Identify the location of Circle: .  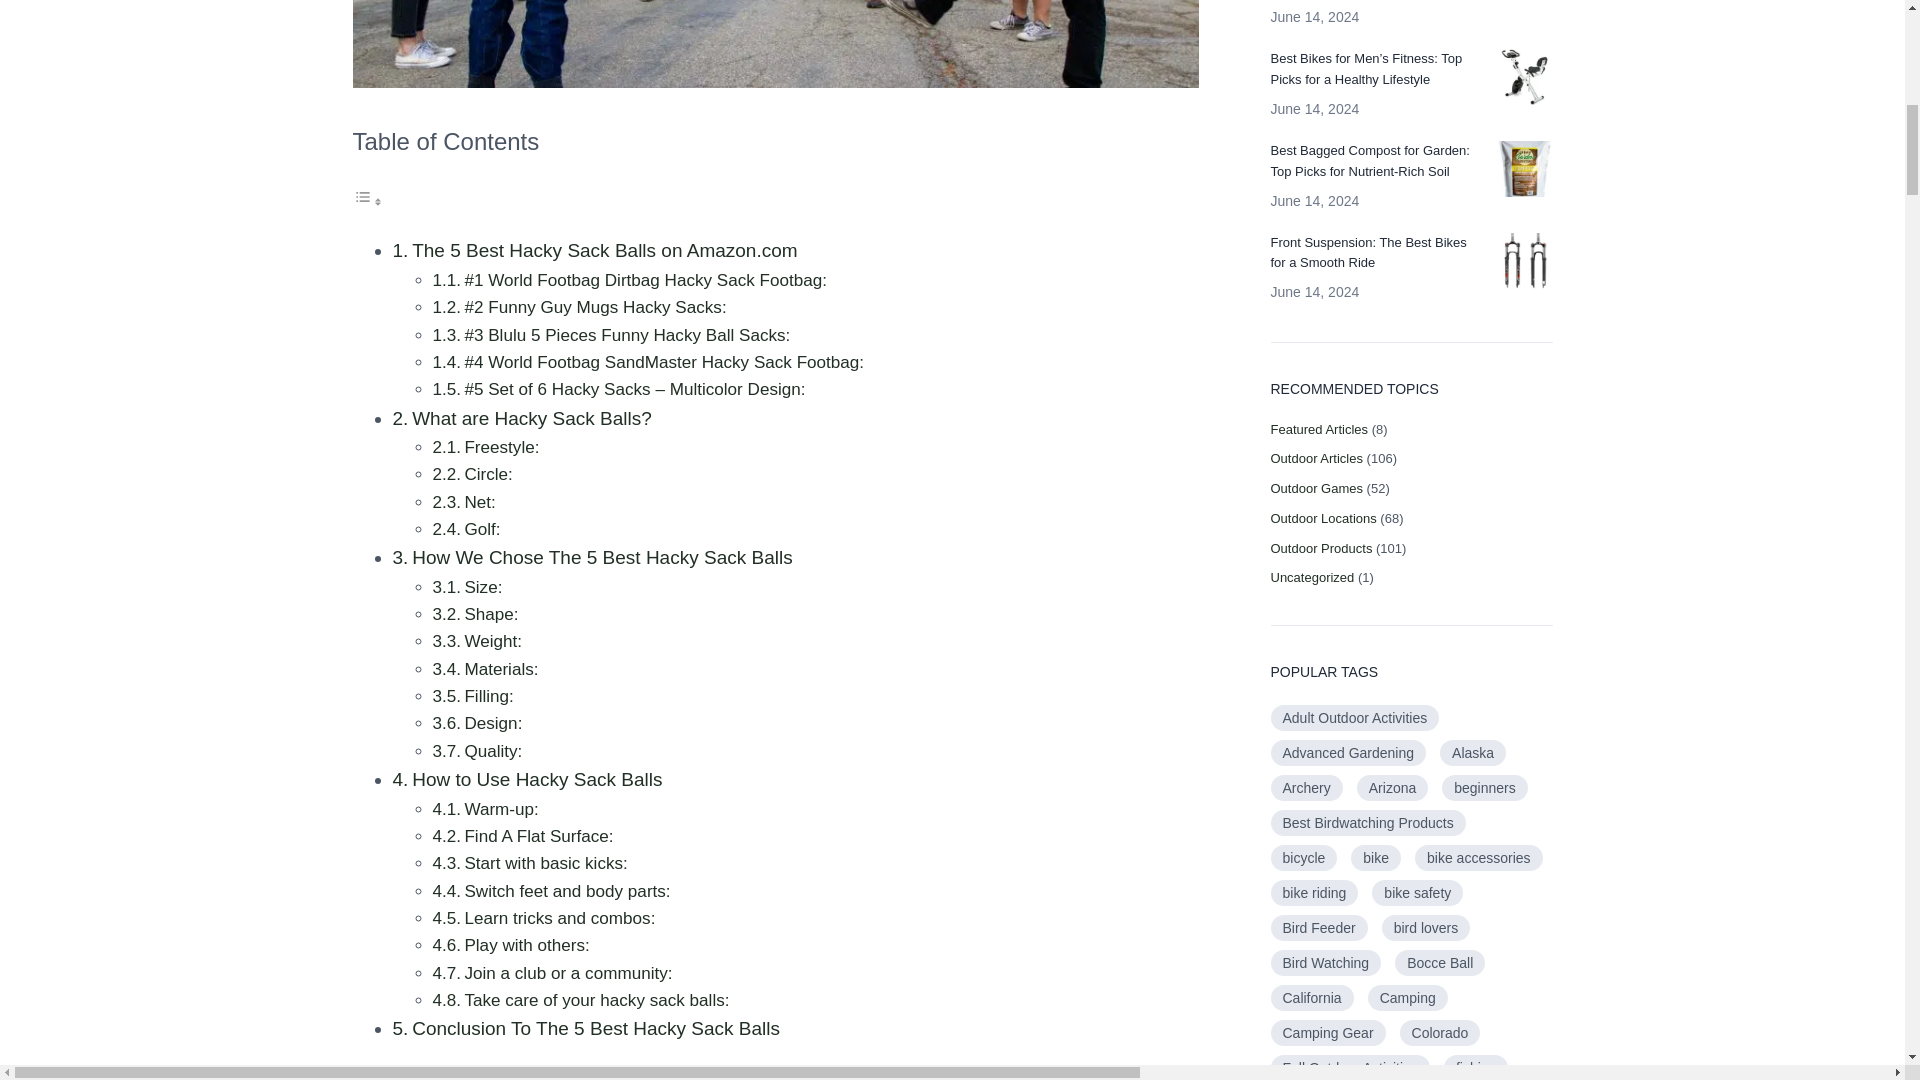
(488, 474).